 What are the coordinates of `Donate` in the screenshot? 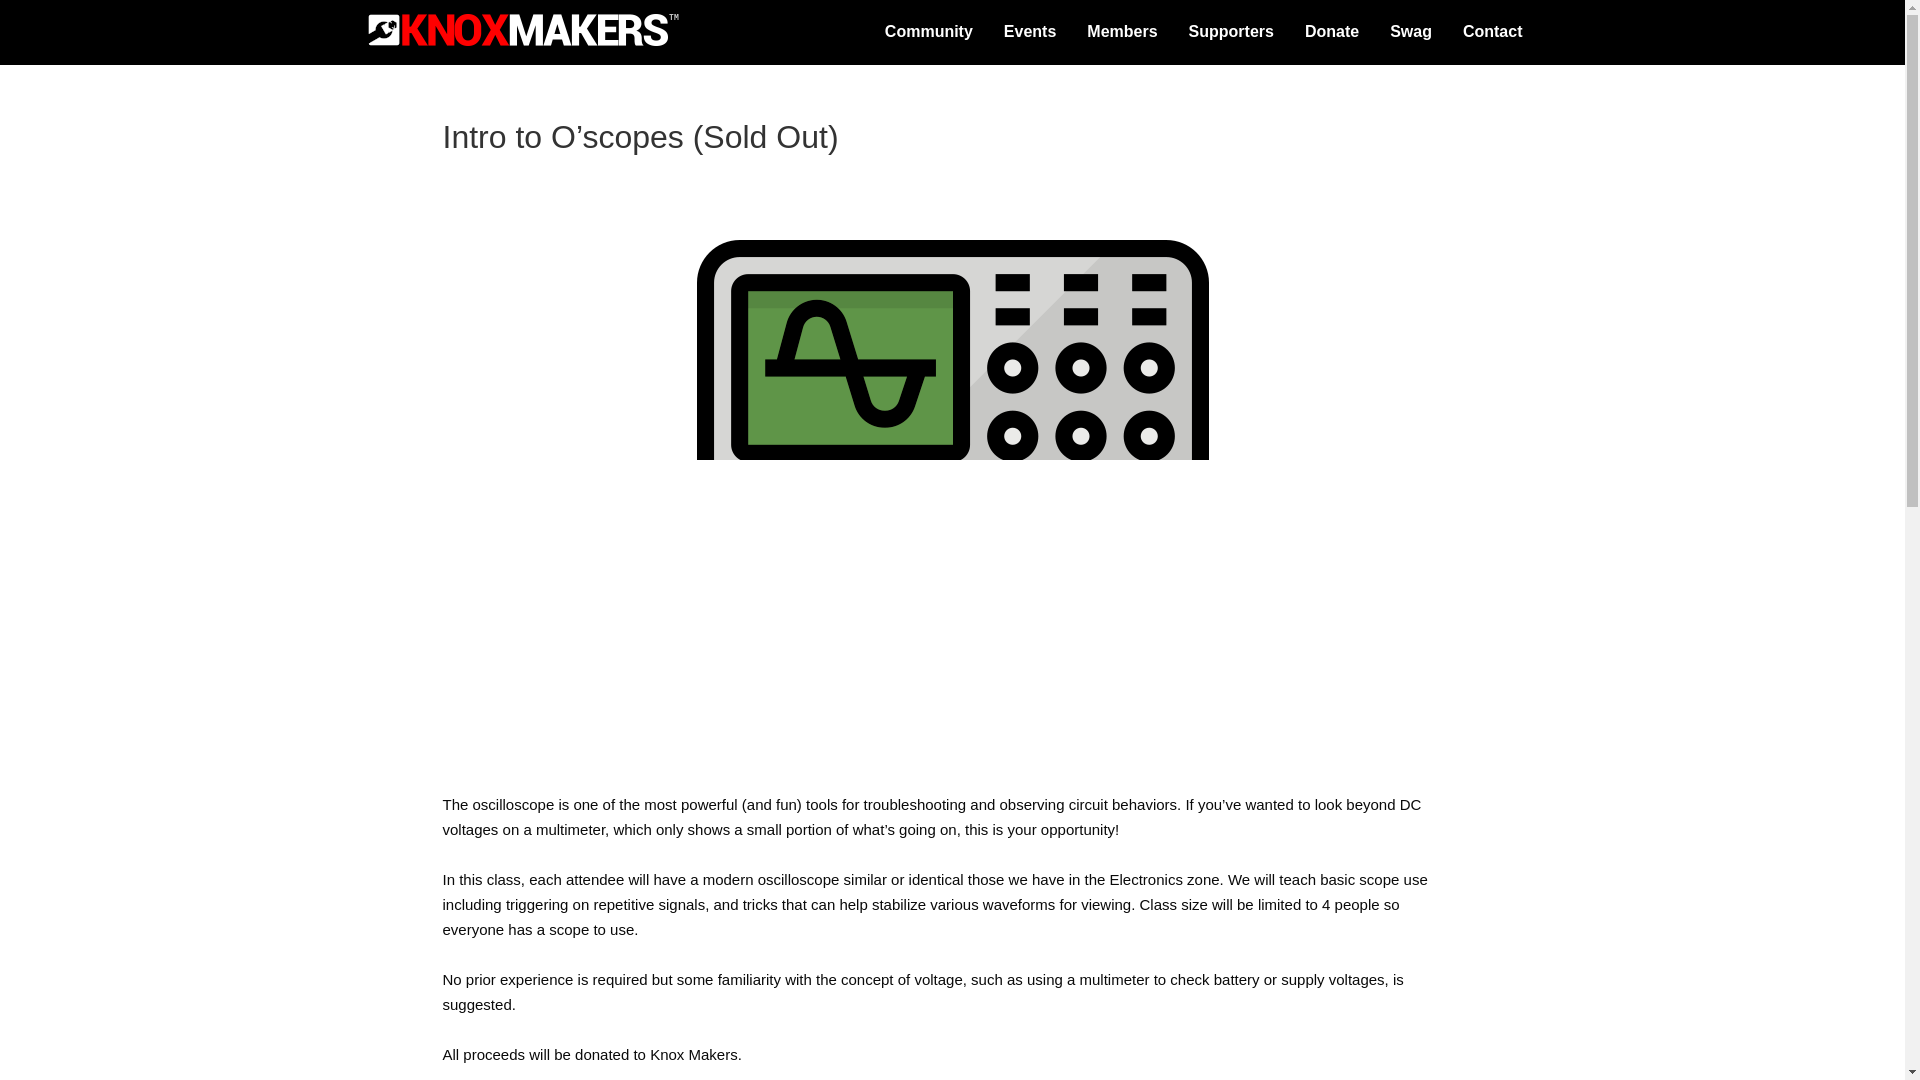 It's located at (1332, 32).